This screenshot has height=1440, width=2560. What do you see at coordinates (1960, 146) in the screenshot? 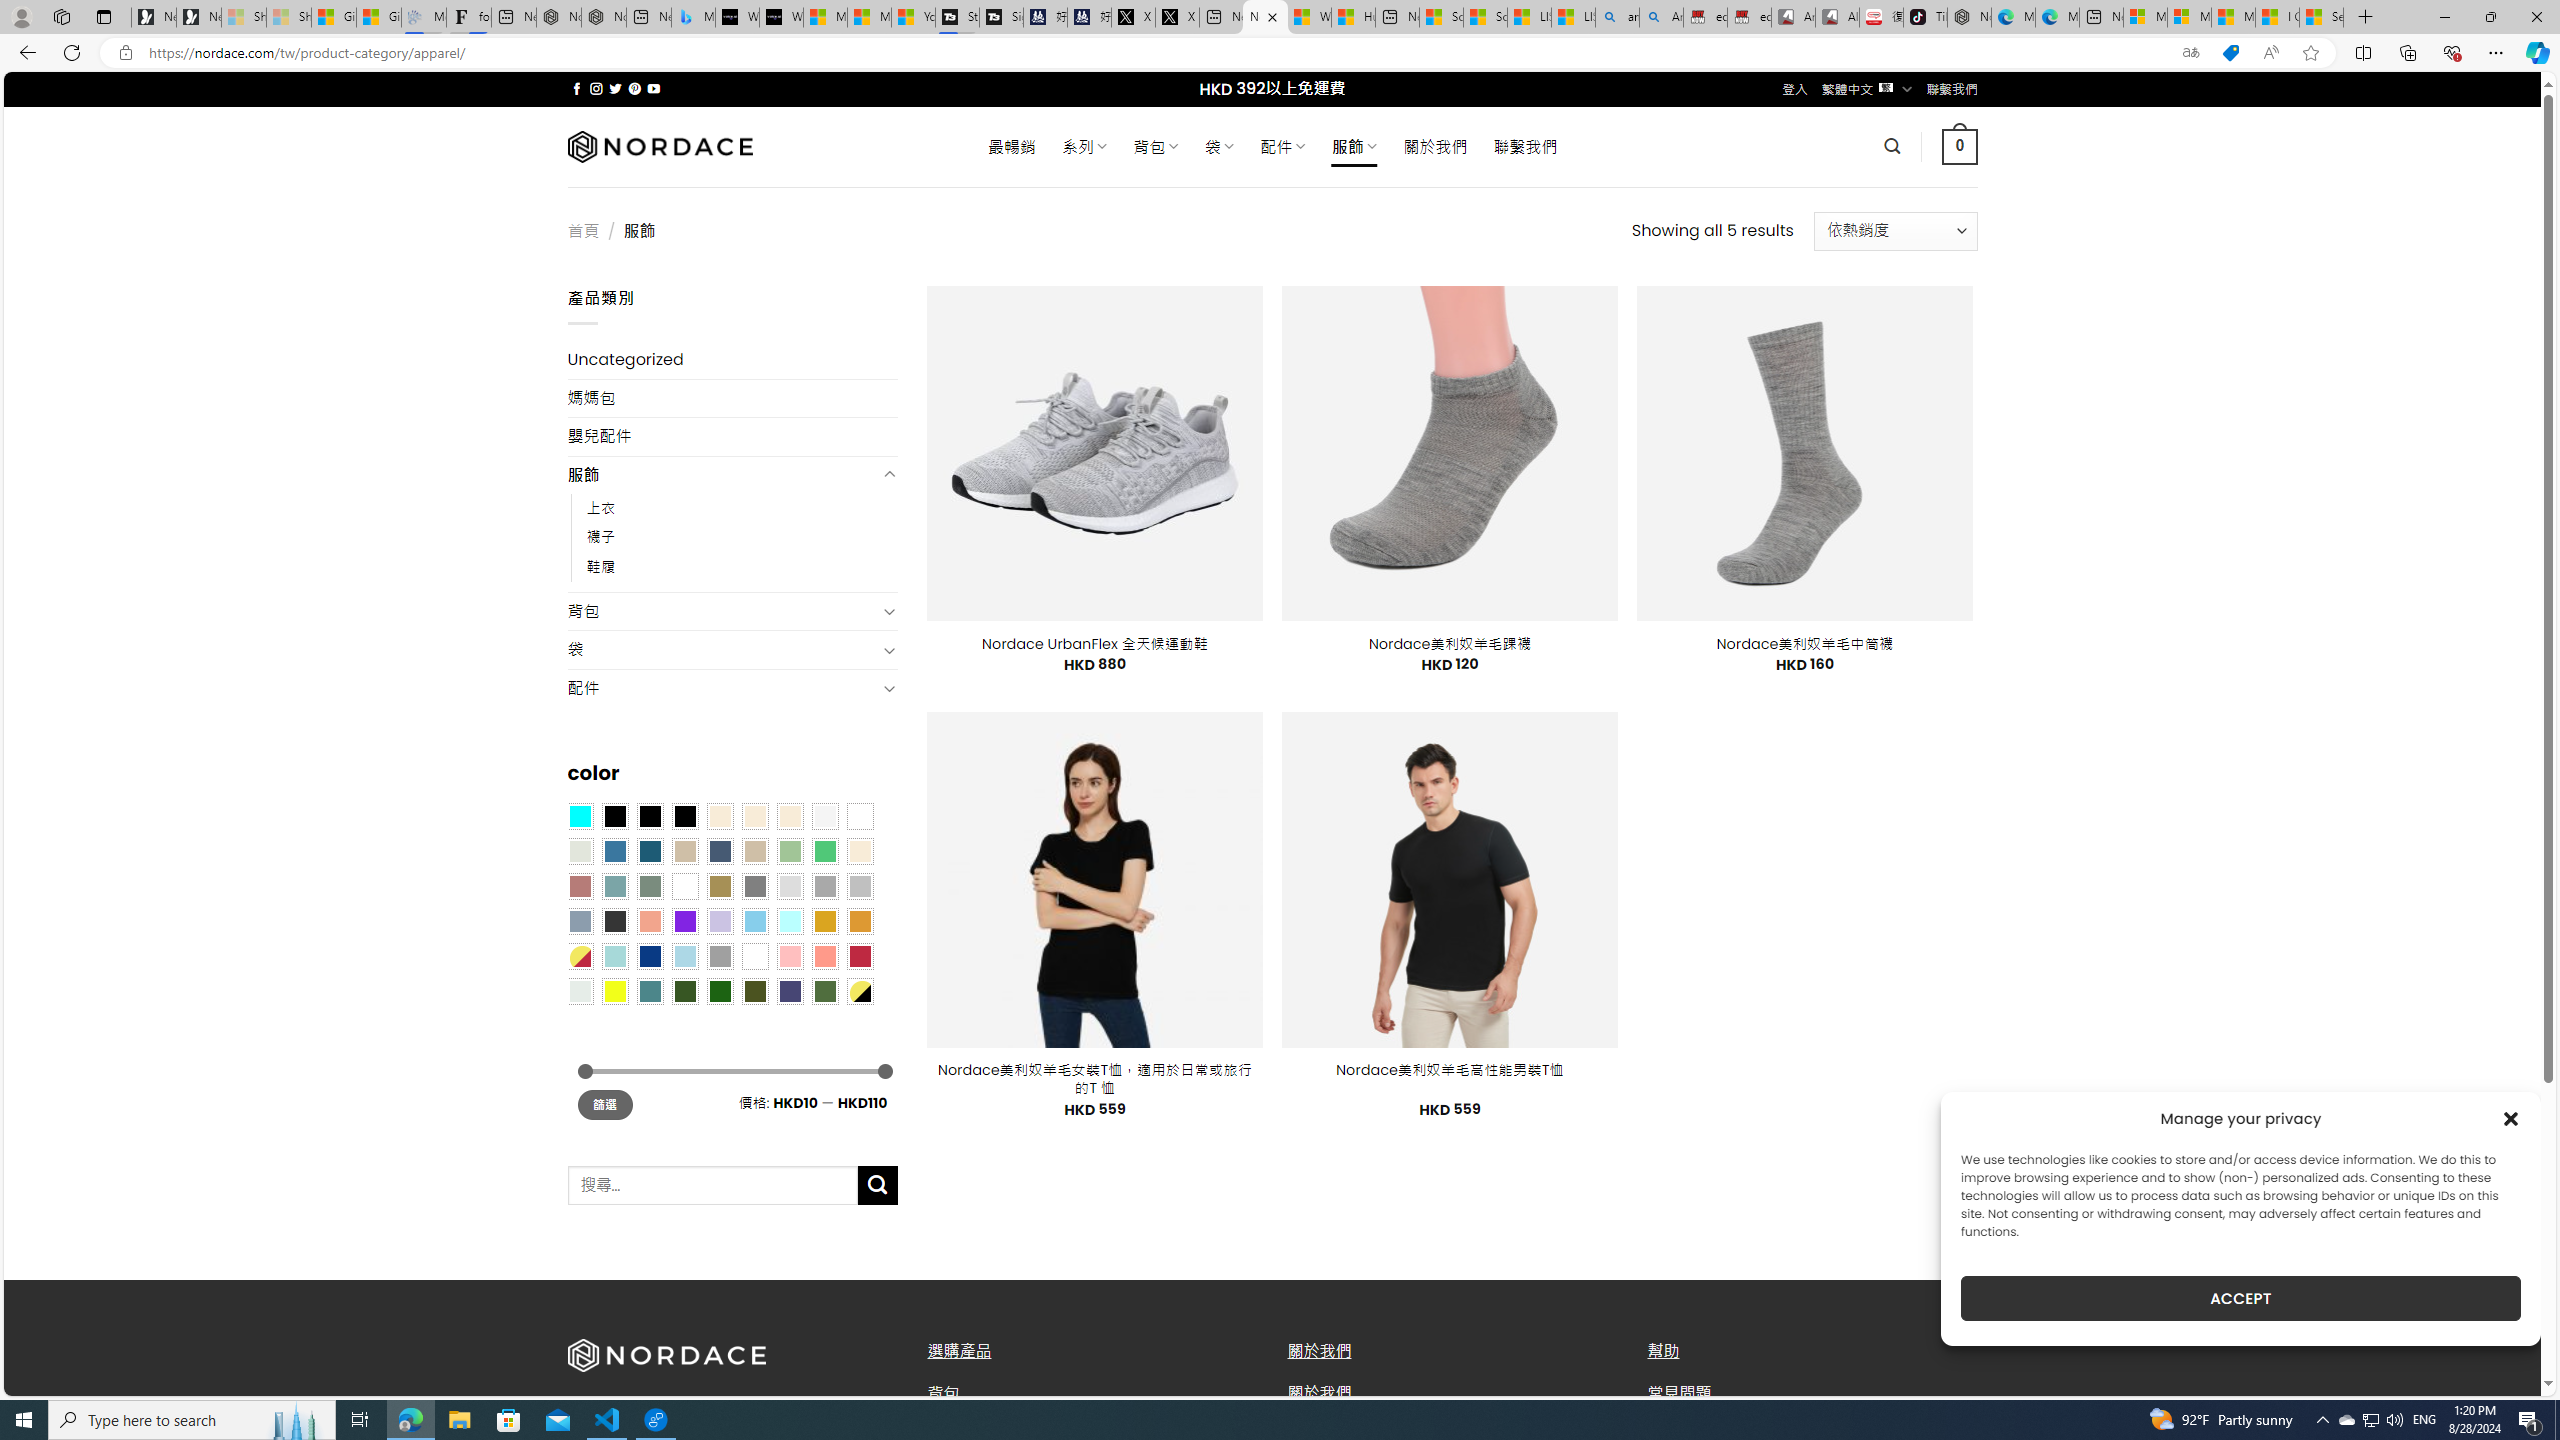
I see `  0  ` at bounding box center [1960, 146].